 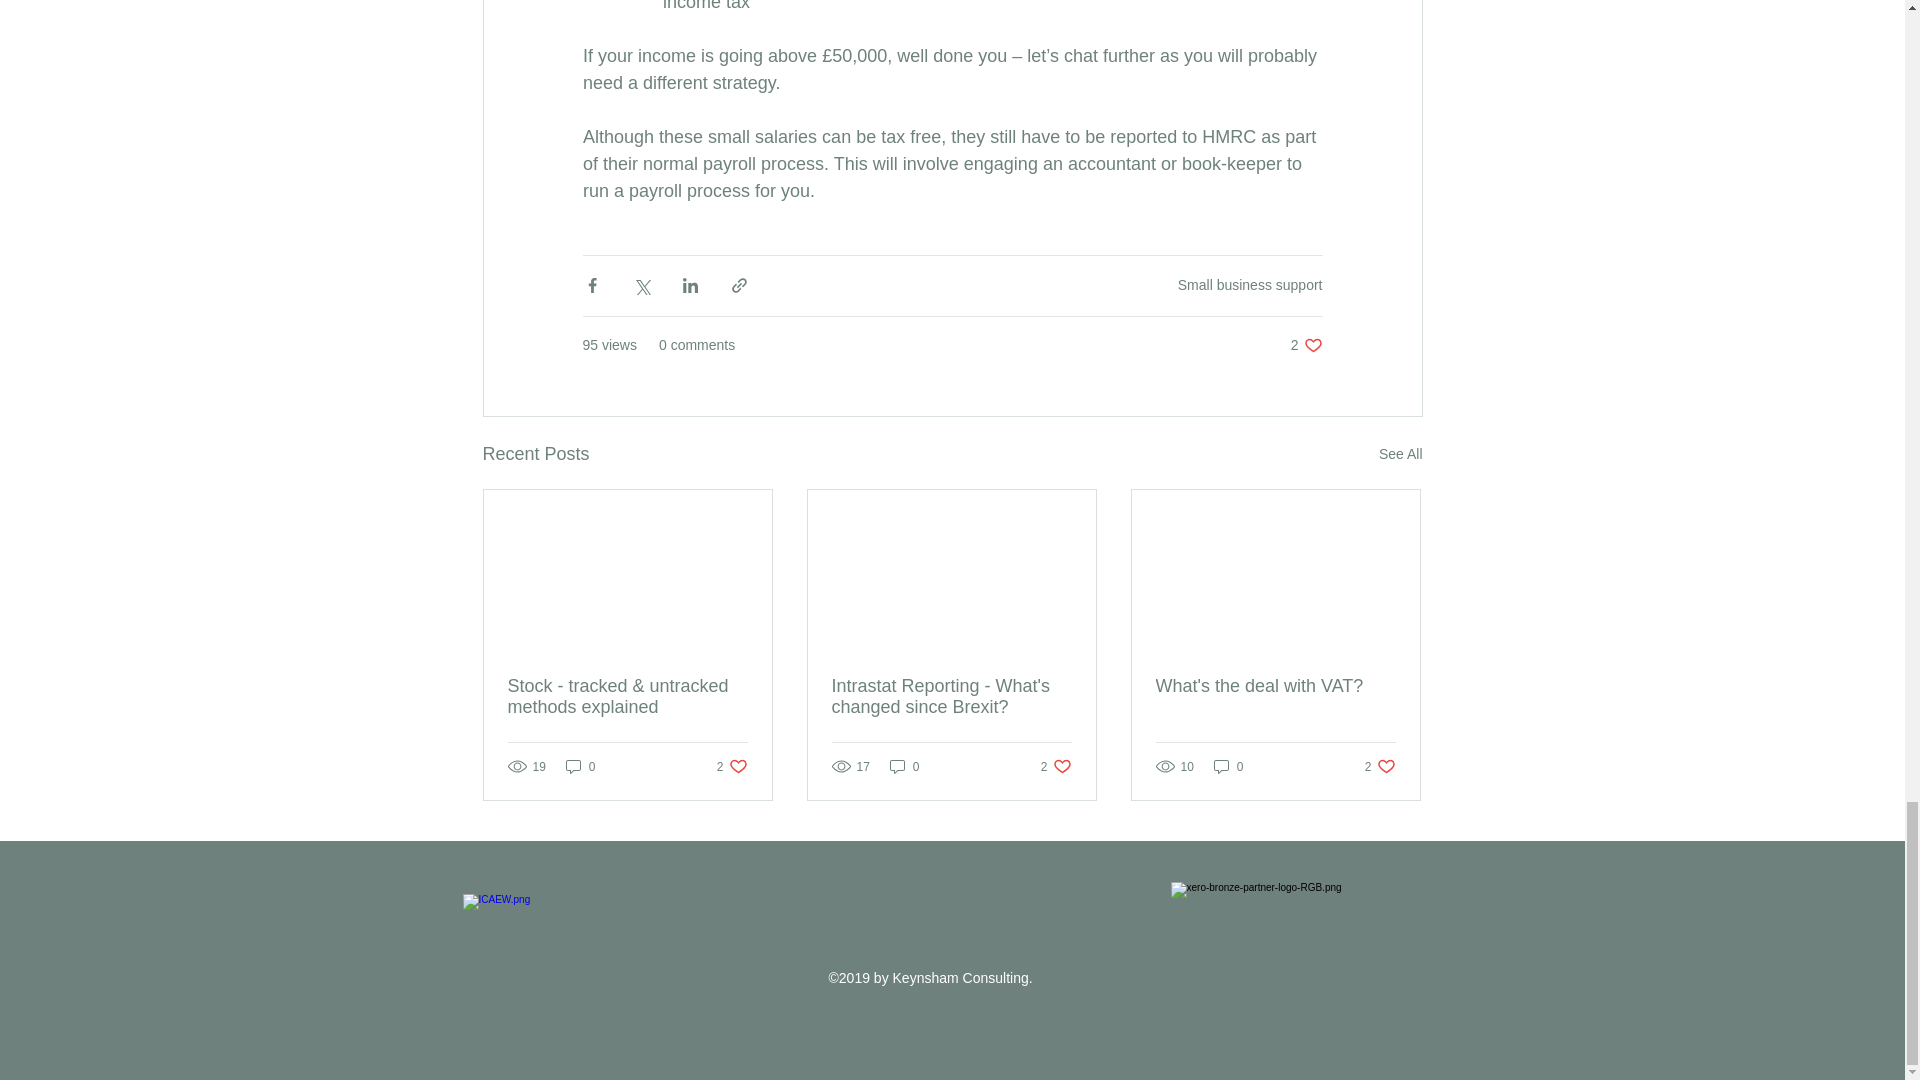 What do you see at coordinates (904, 766) in the screenshot?
I see `Small business support` at bounding box center [904, 766].